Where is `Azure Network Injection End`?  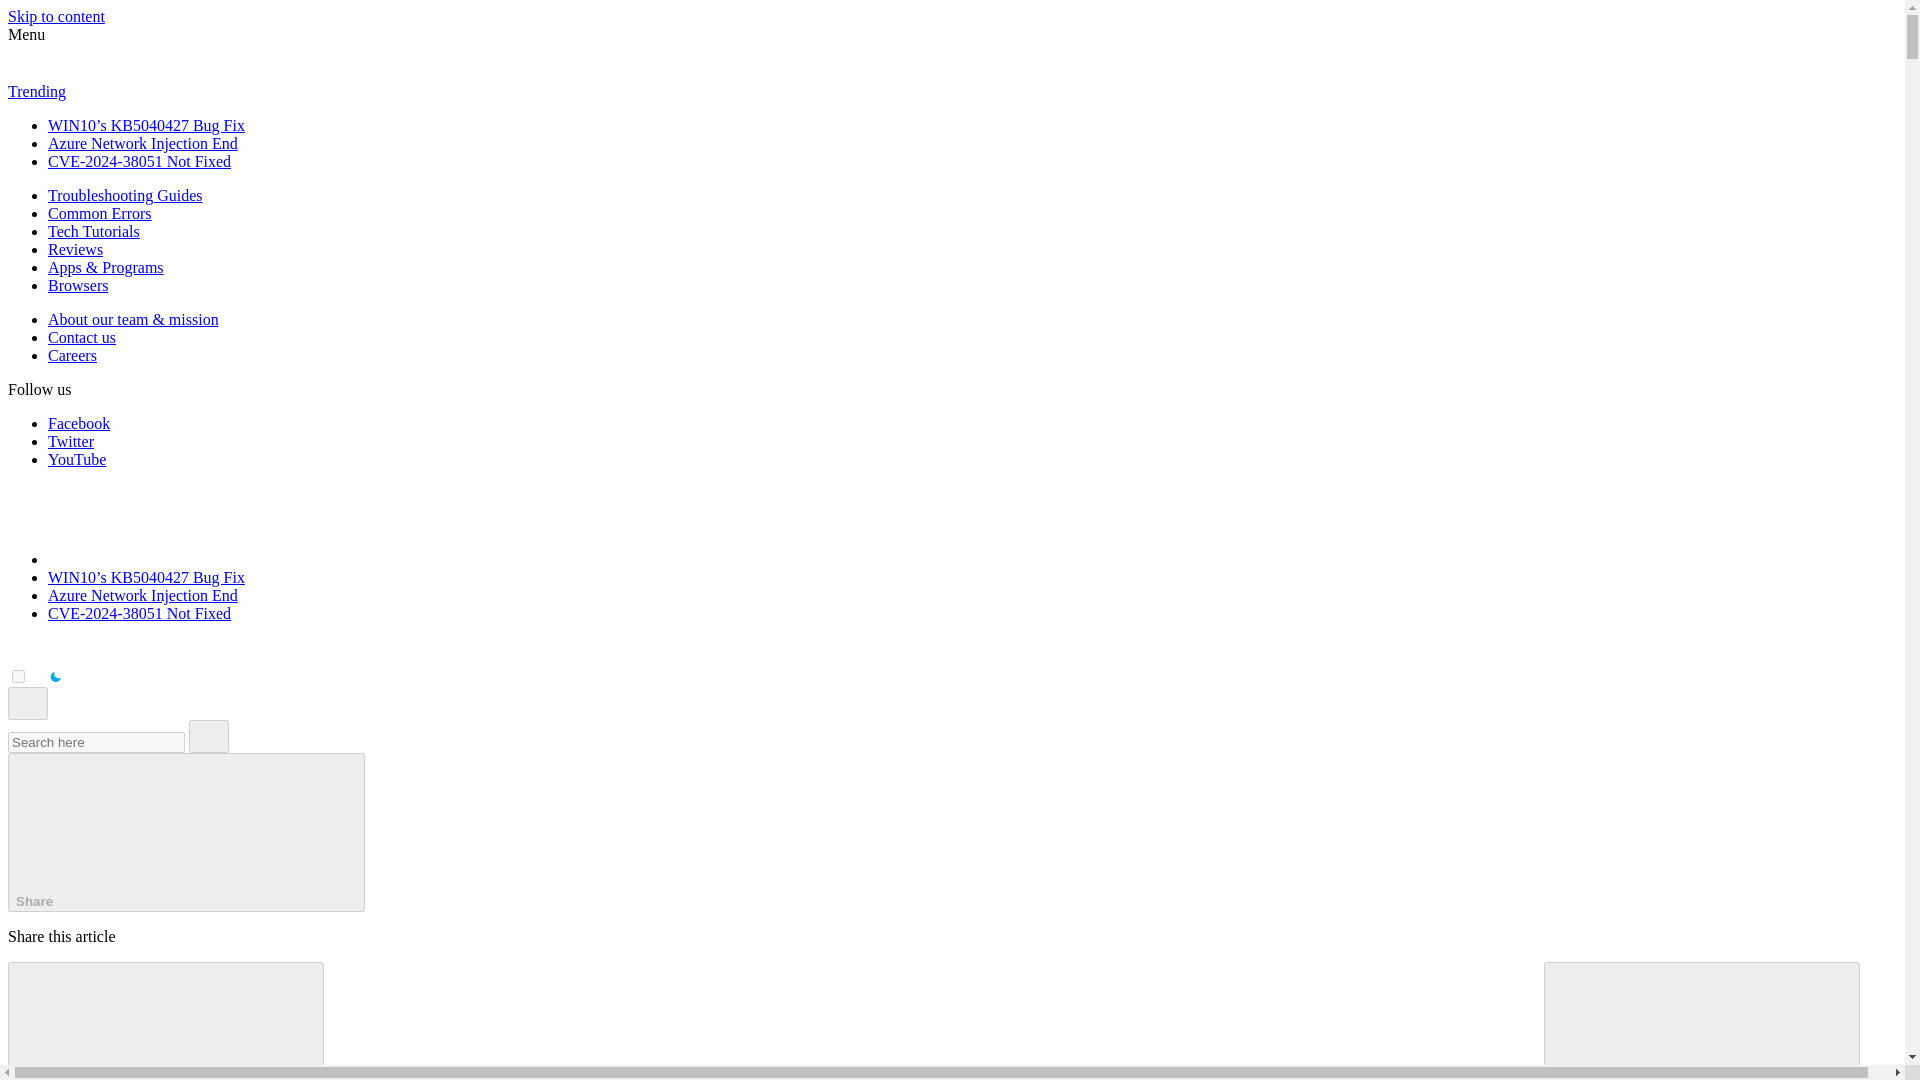
Azure Network Injection End is located at coordinates (143, 595).